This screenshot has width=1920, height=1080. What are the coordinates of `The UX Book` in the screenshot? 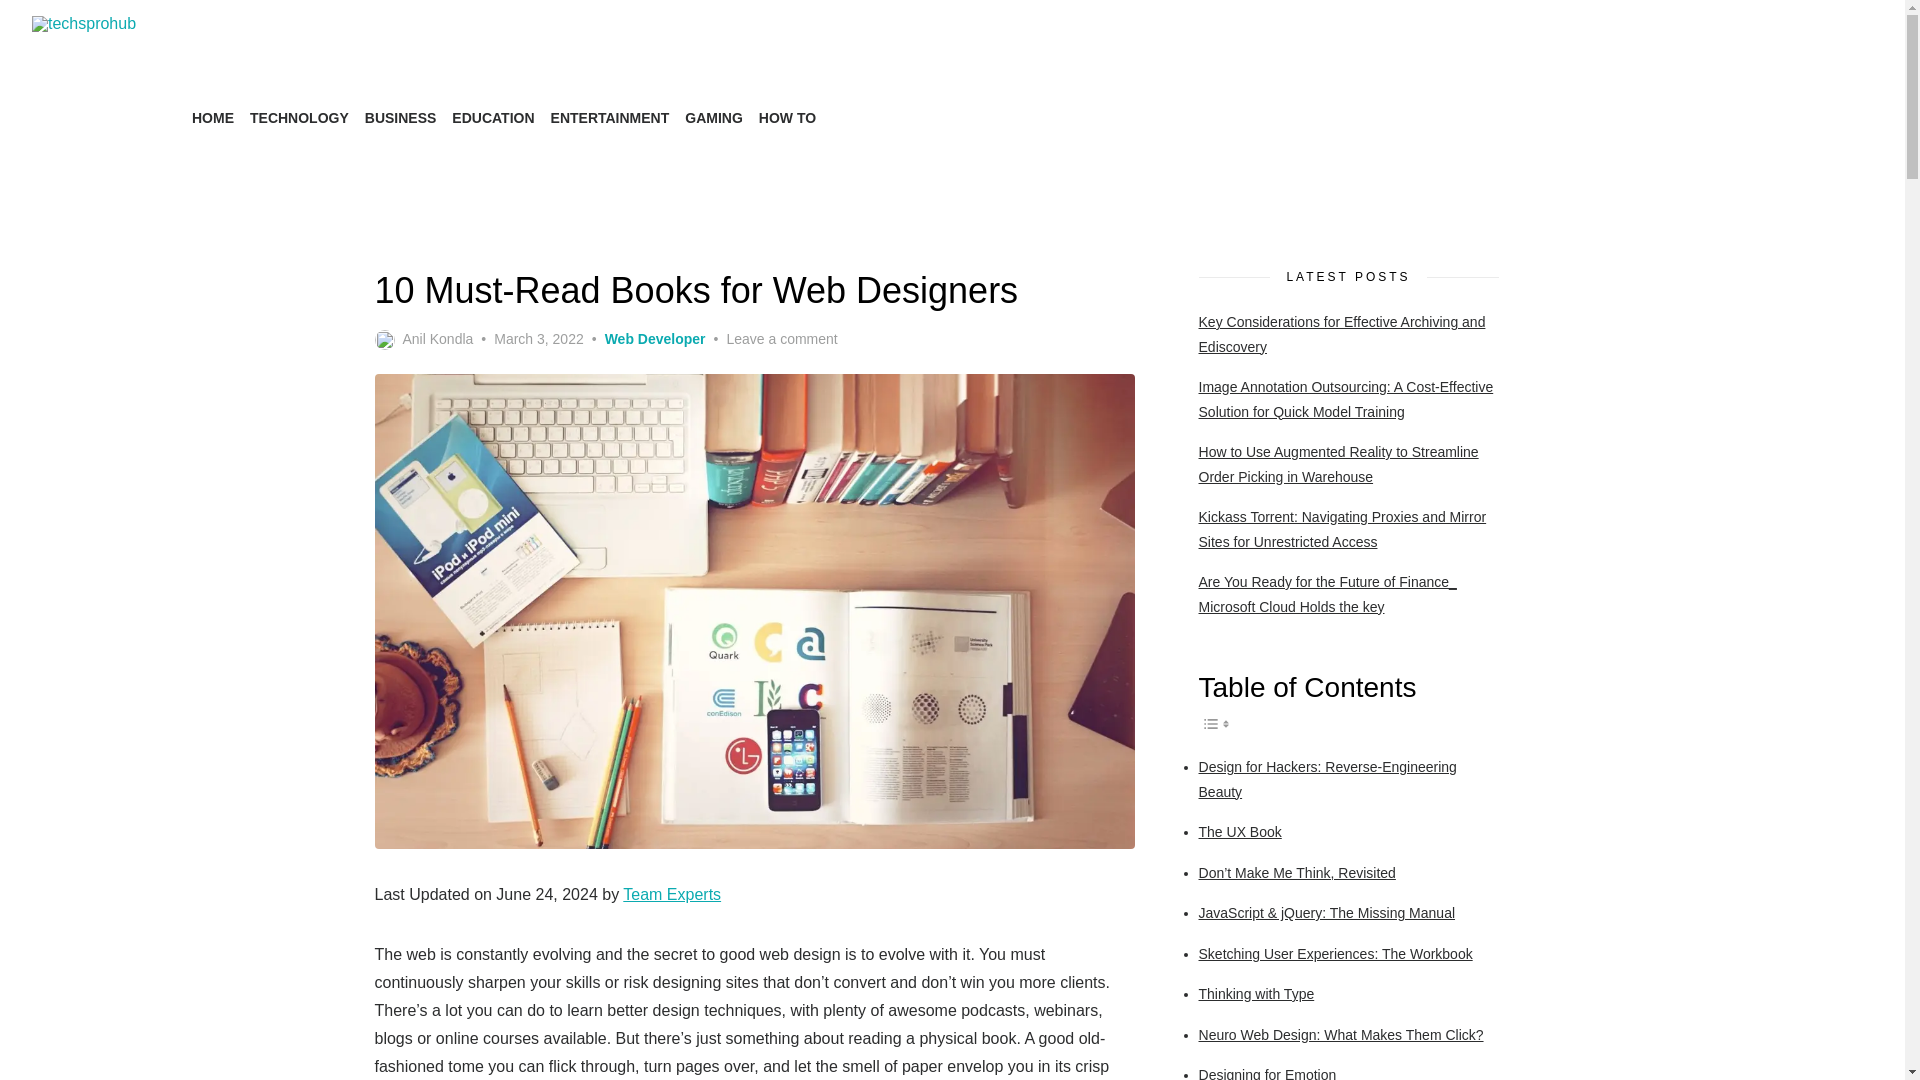 It's located at (1240, 832).